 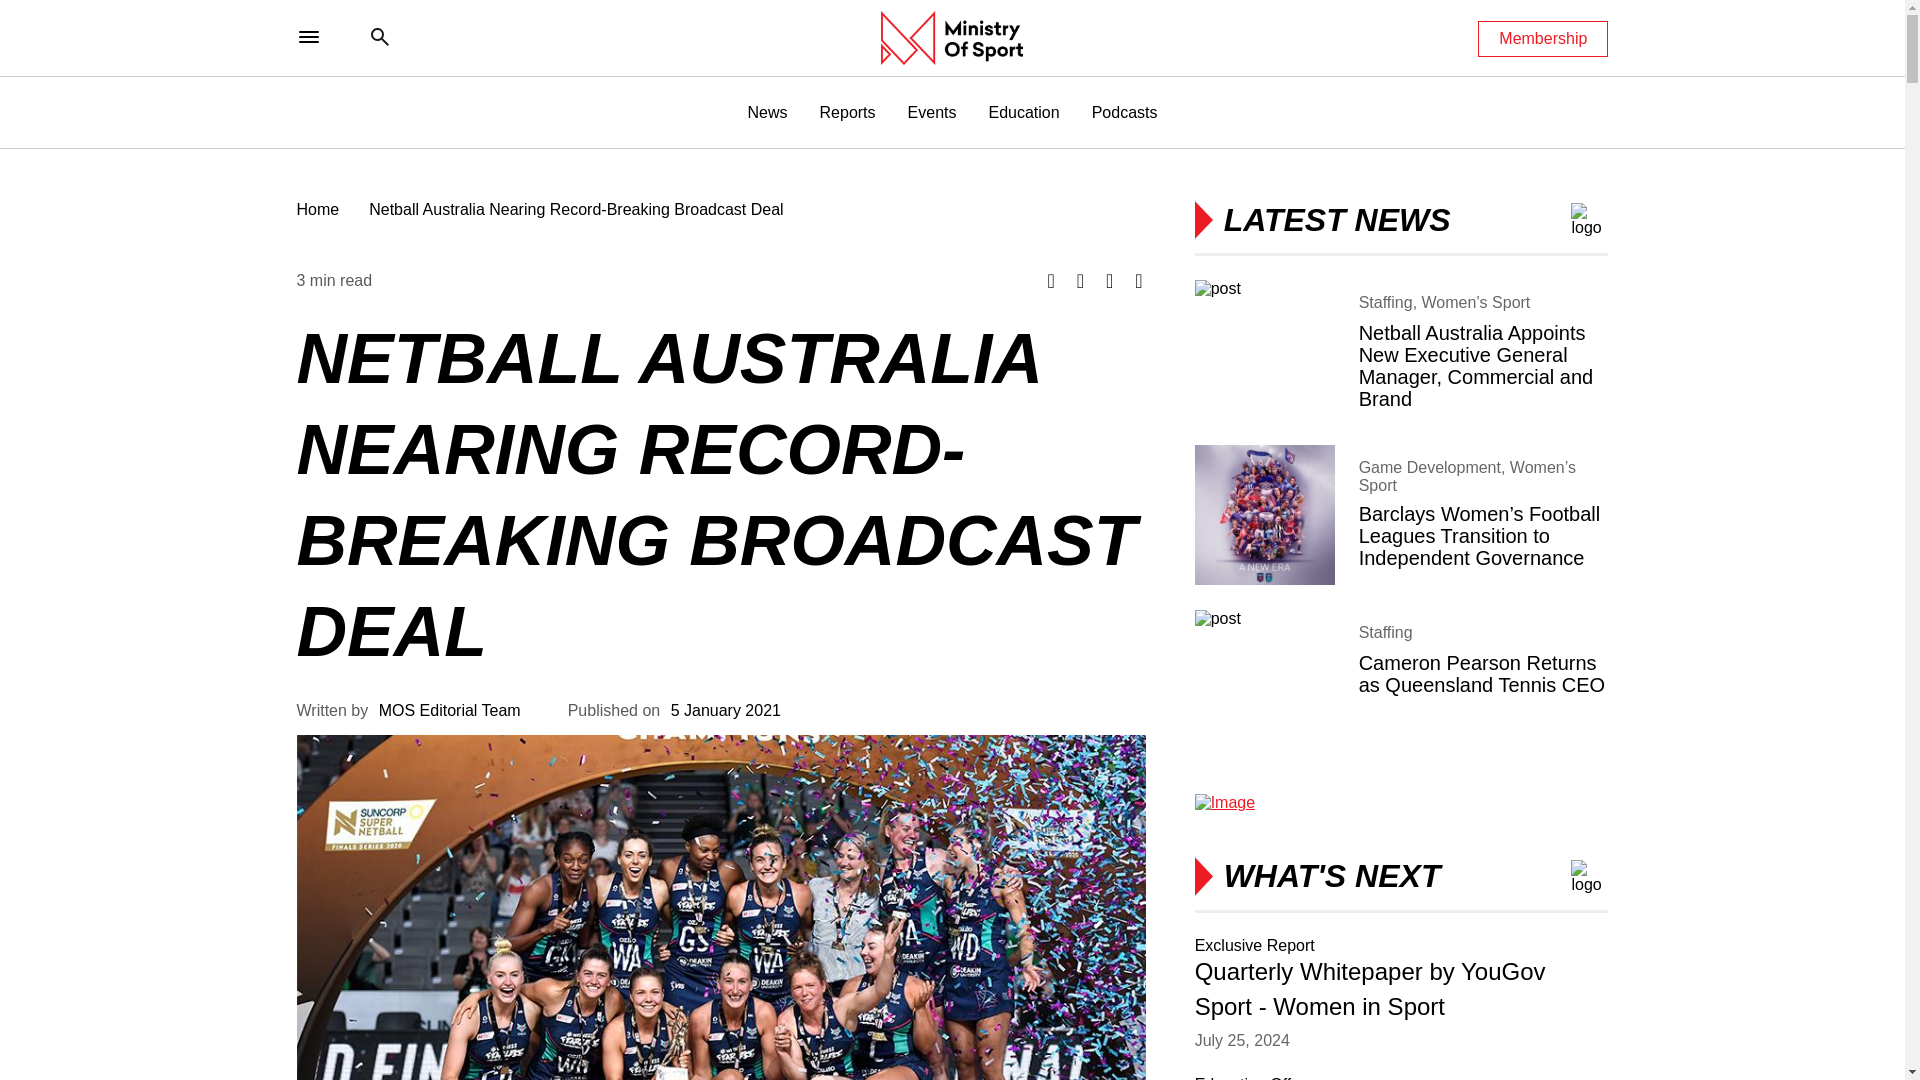 What do you see at coordinates (1124, 112) in the screenshot?
I see `Podcasts` at bounding box center [1124, 112].